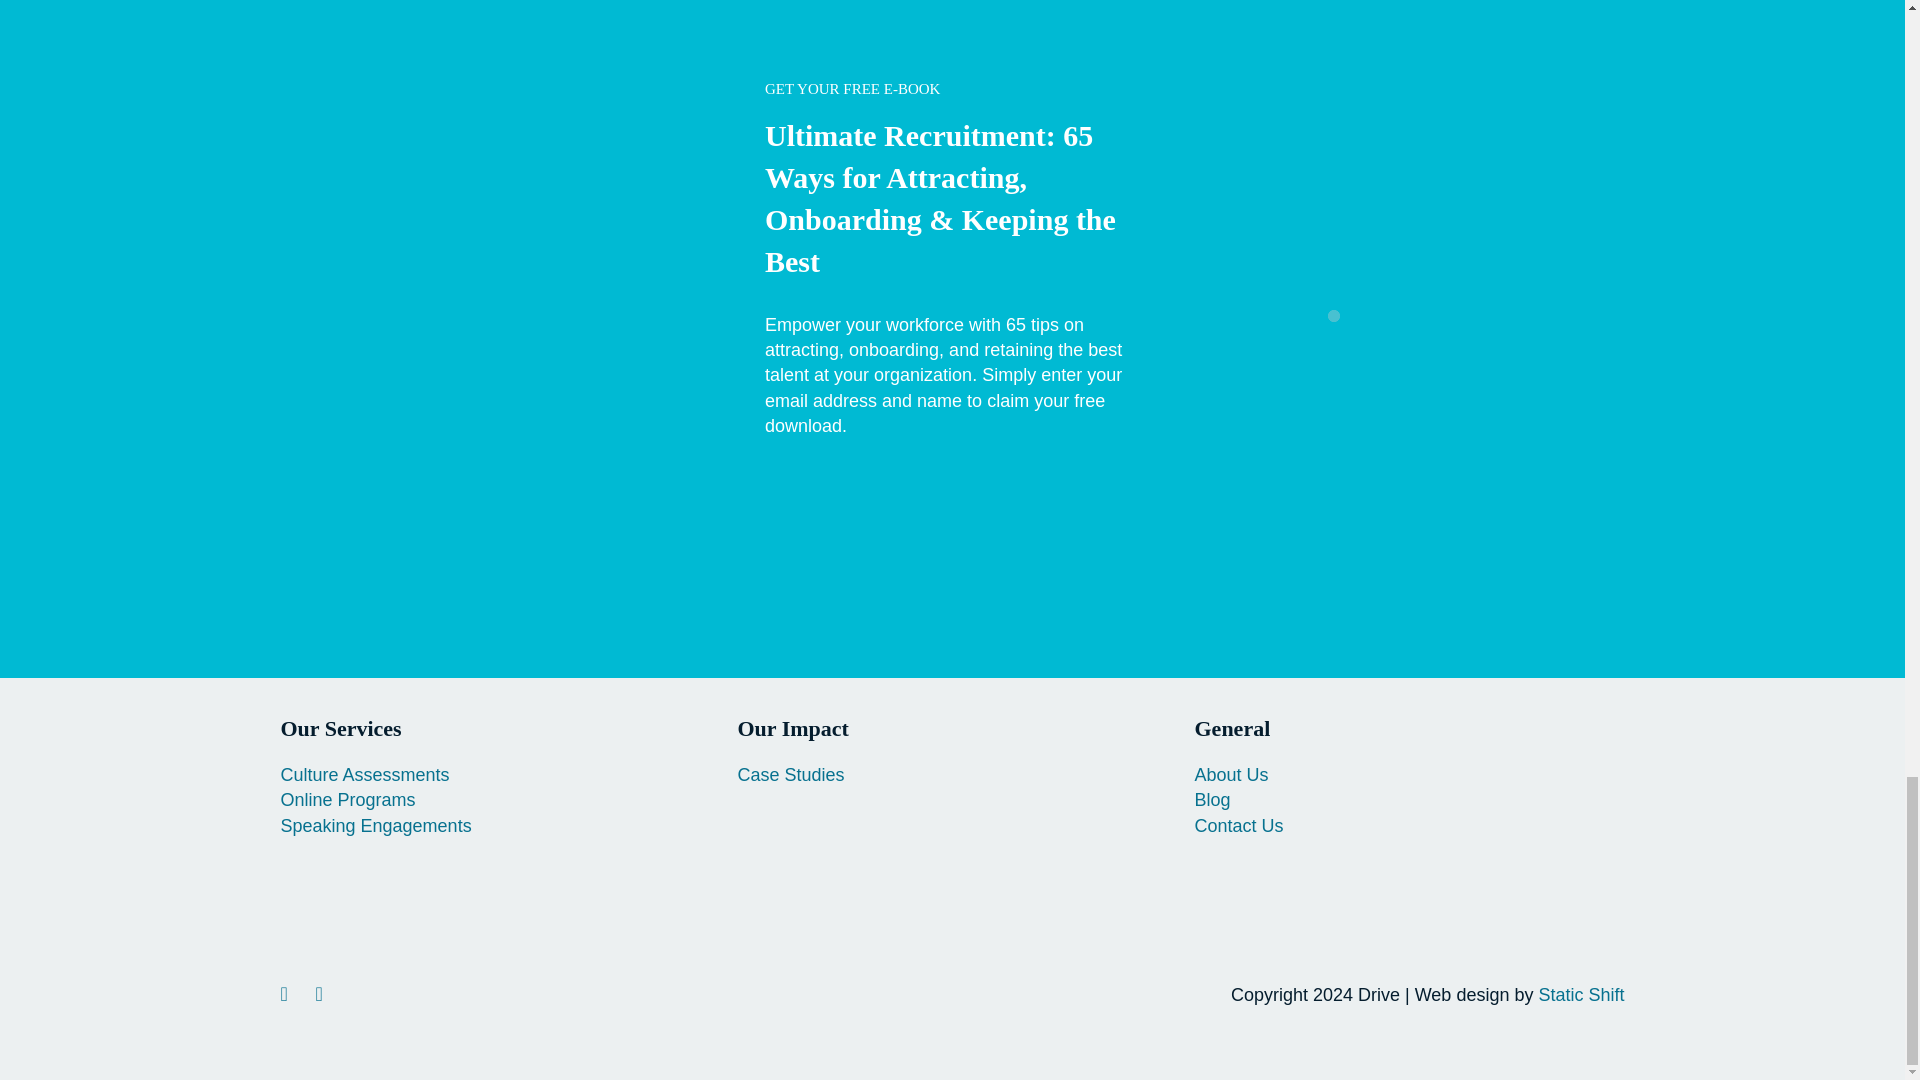  What do you see at coordinates (1580, 994) in the screenshot?
I see `Static Shift` at bounding box center [1580, 994].